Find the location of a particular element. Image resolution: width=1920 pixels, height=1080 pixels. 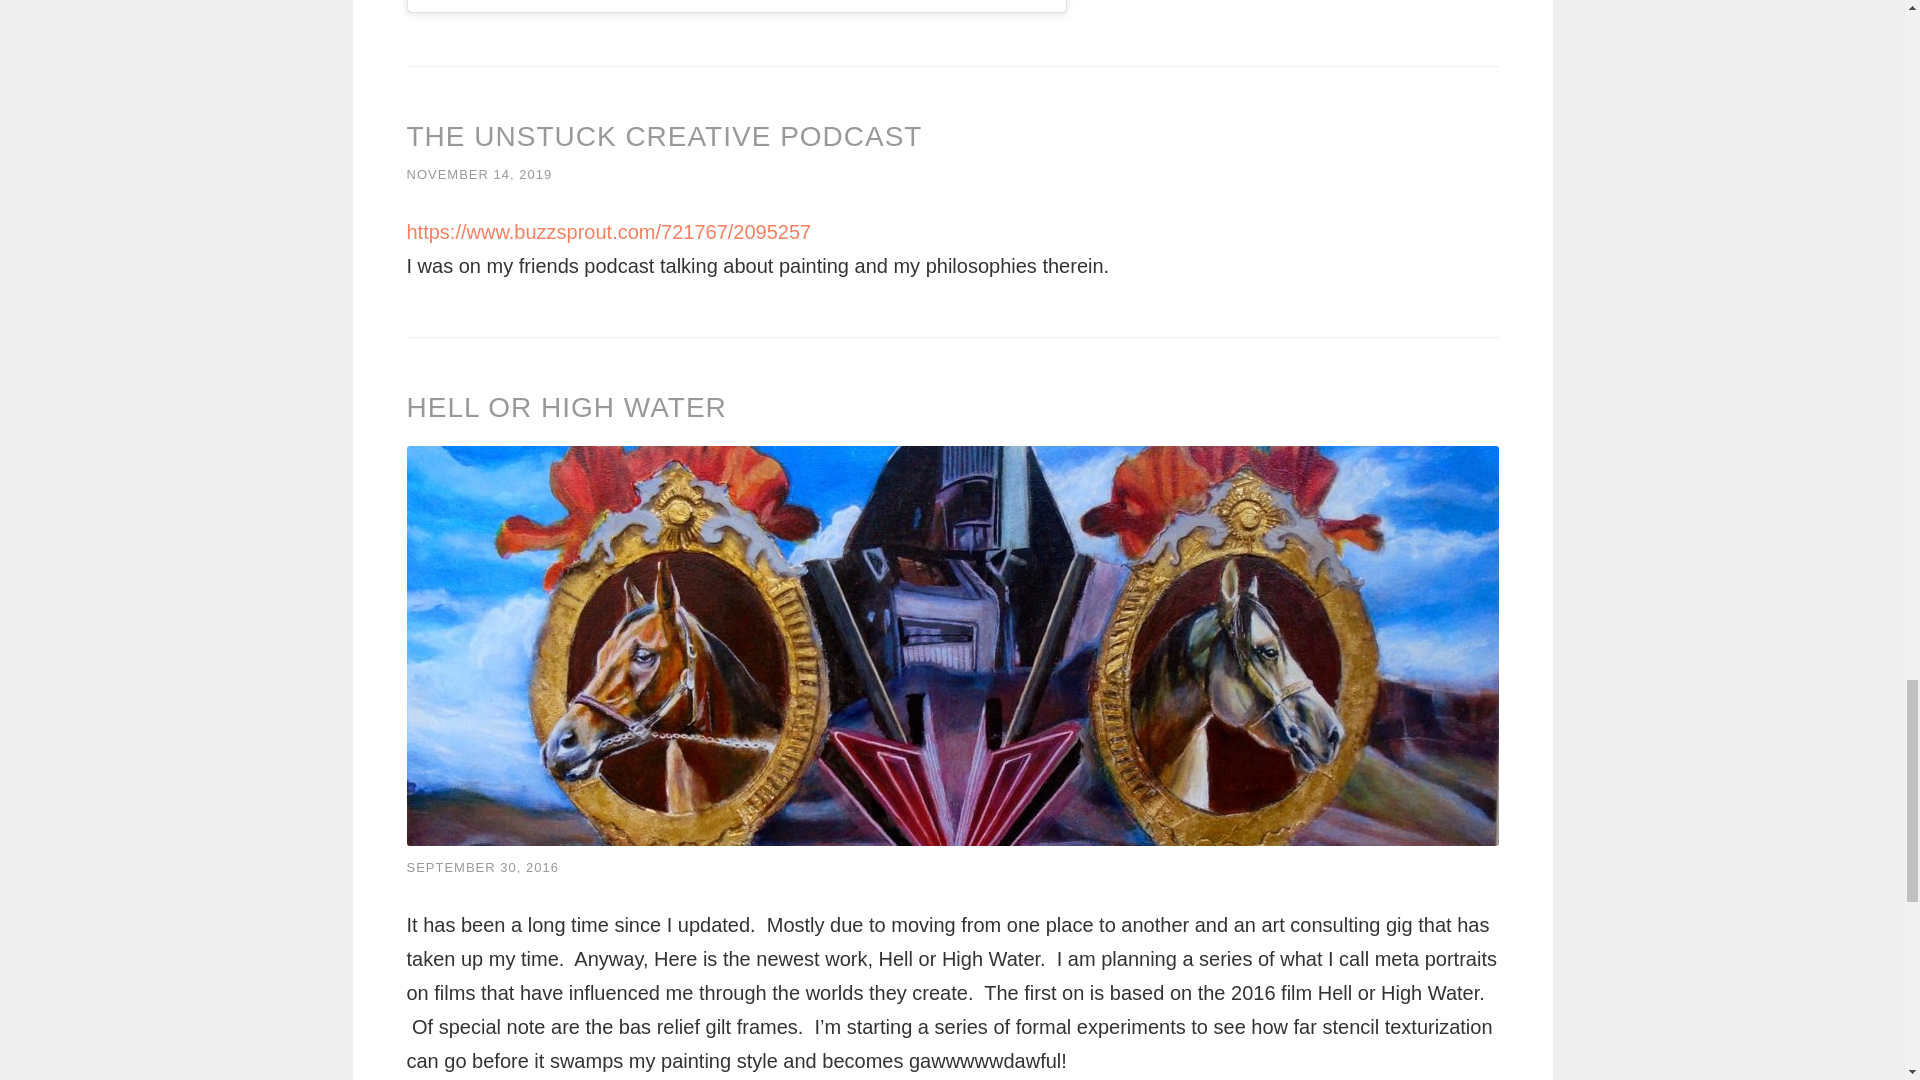

NOVEMBER 14, 2019 is located at coordinates (478, 174).